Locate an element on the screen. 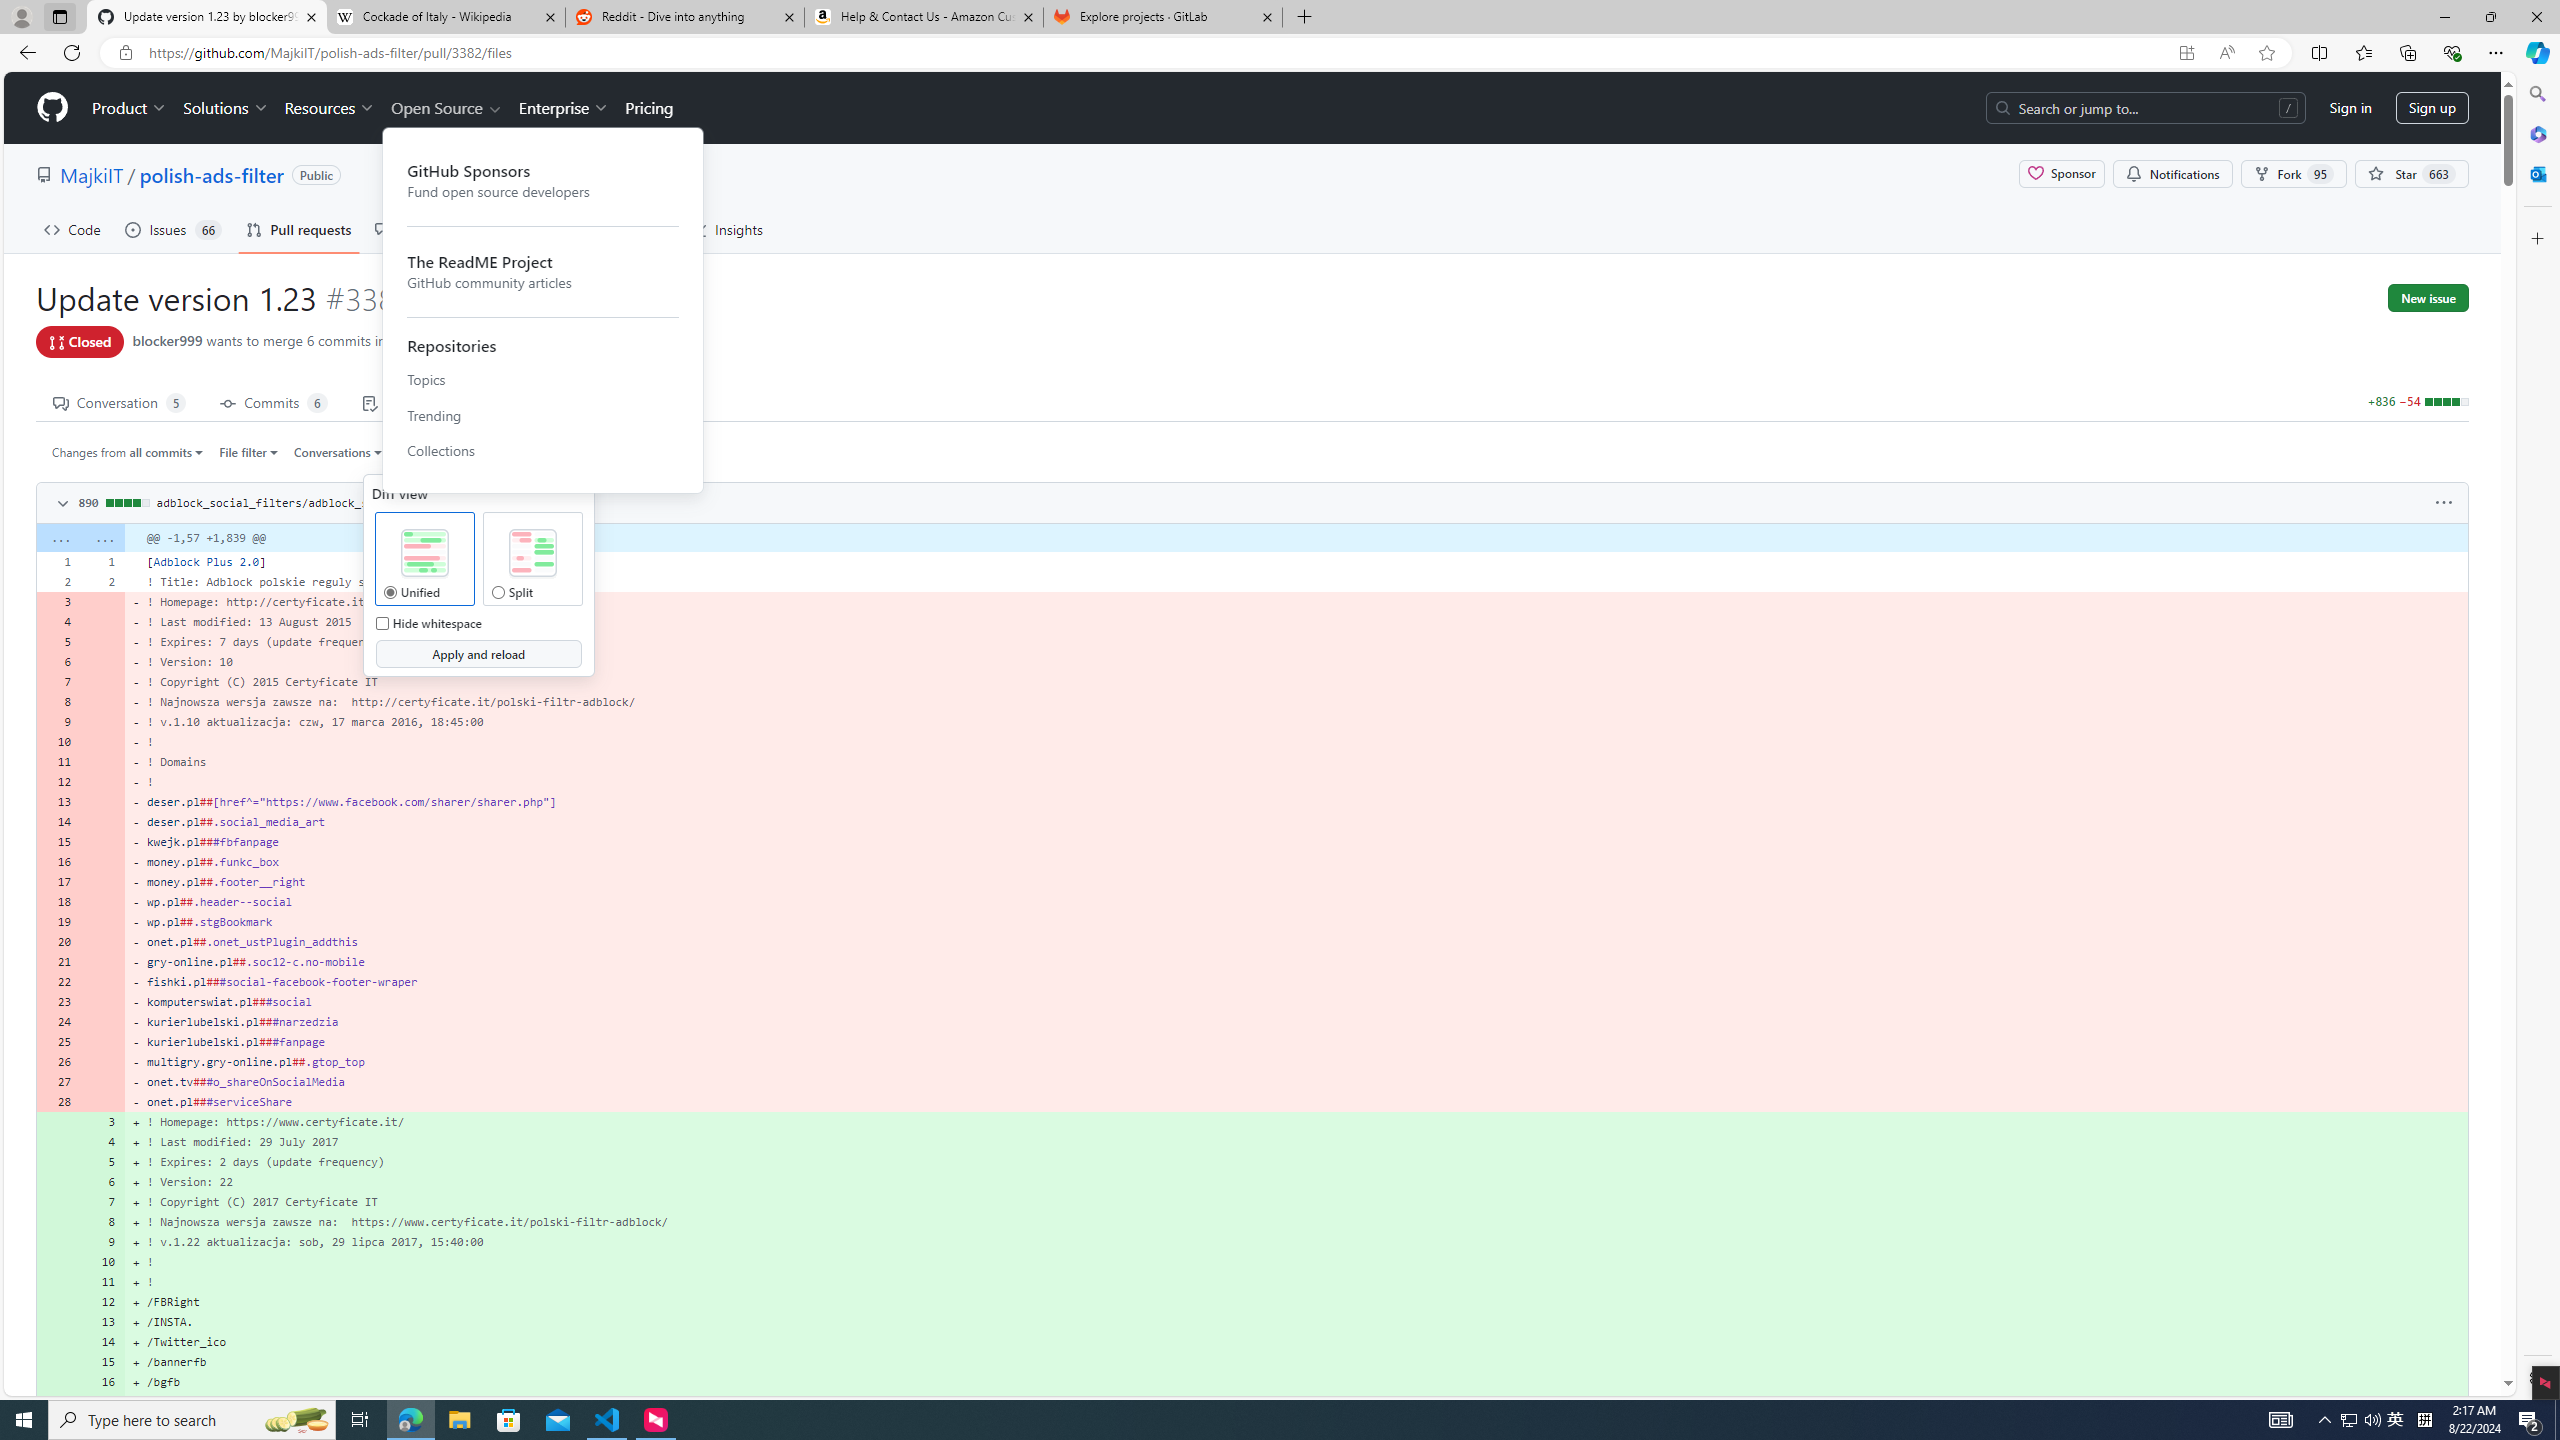 The width and height of the screenshot is (2560, 1440). + ! is located at coordinates (1296, 1281).